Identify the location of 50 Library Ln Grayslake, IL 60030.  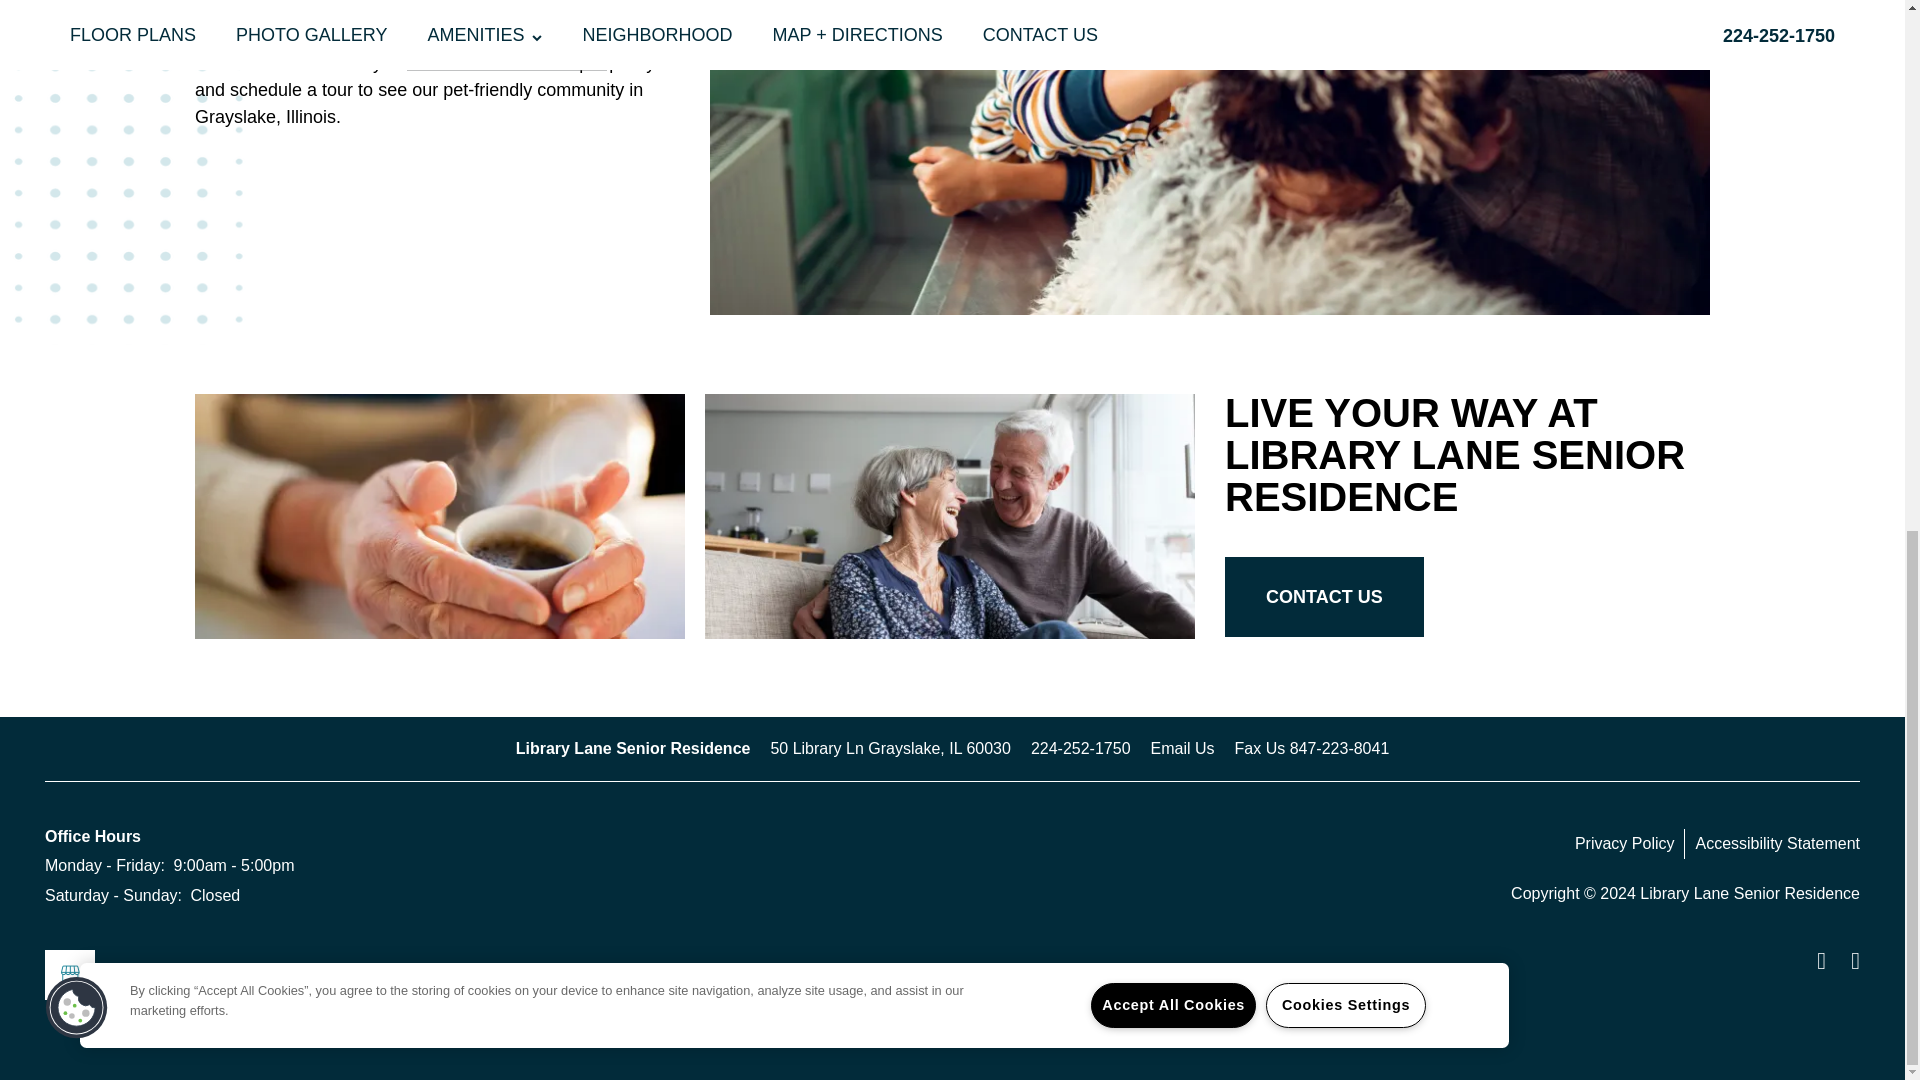
(889, 748).